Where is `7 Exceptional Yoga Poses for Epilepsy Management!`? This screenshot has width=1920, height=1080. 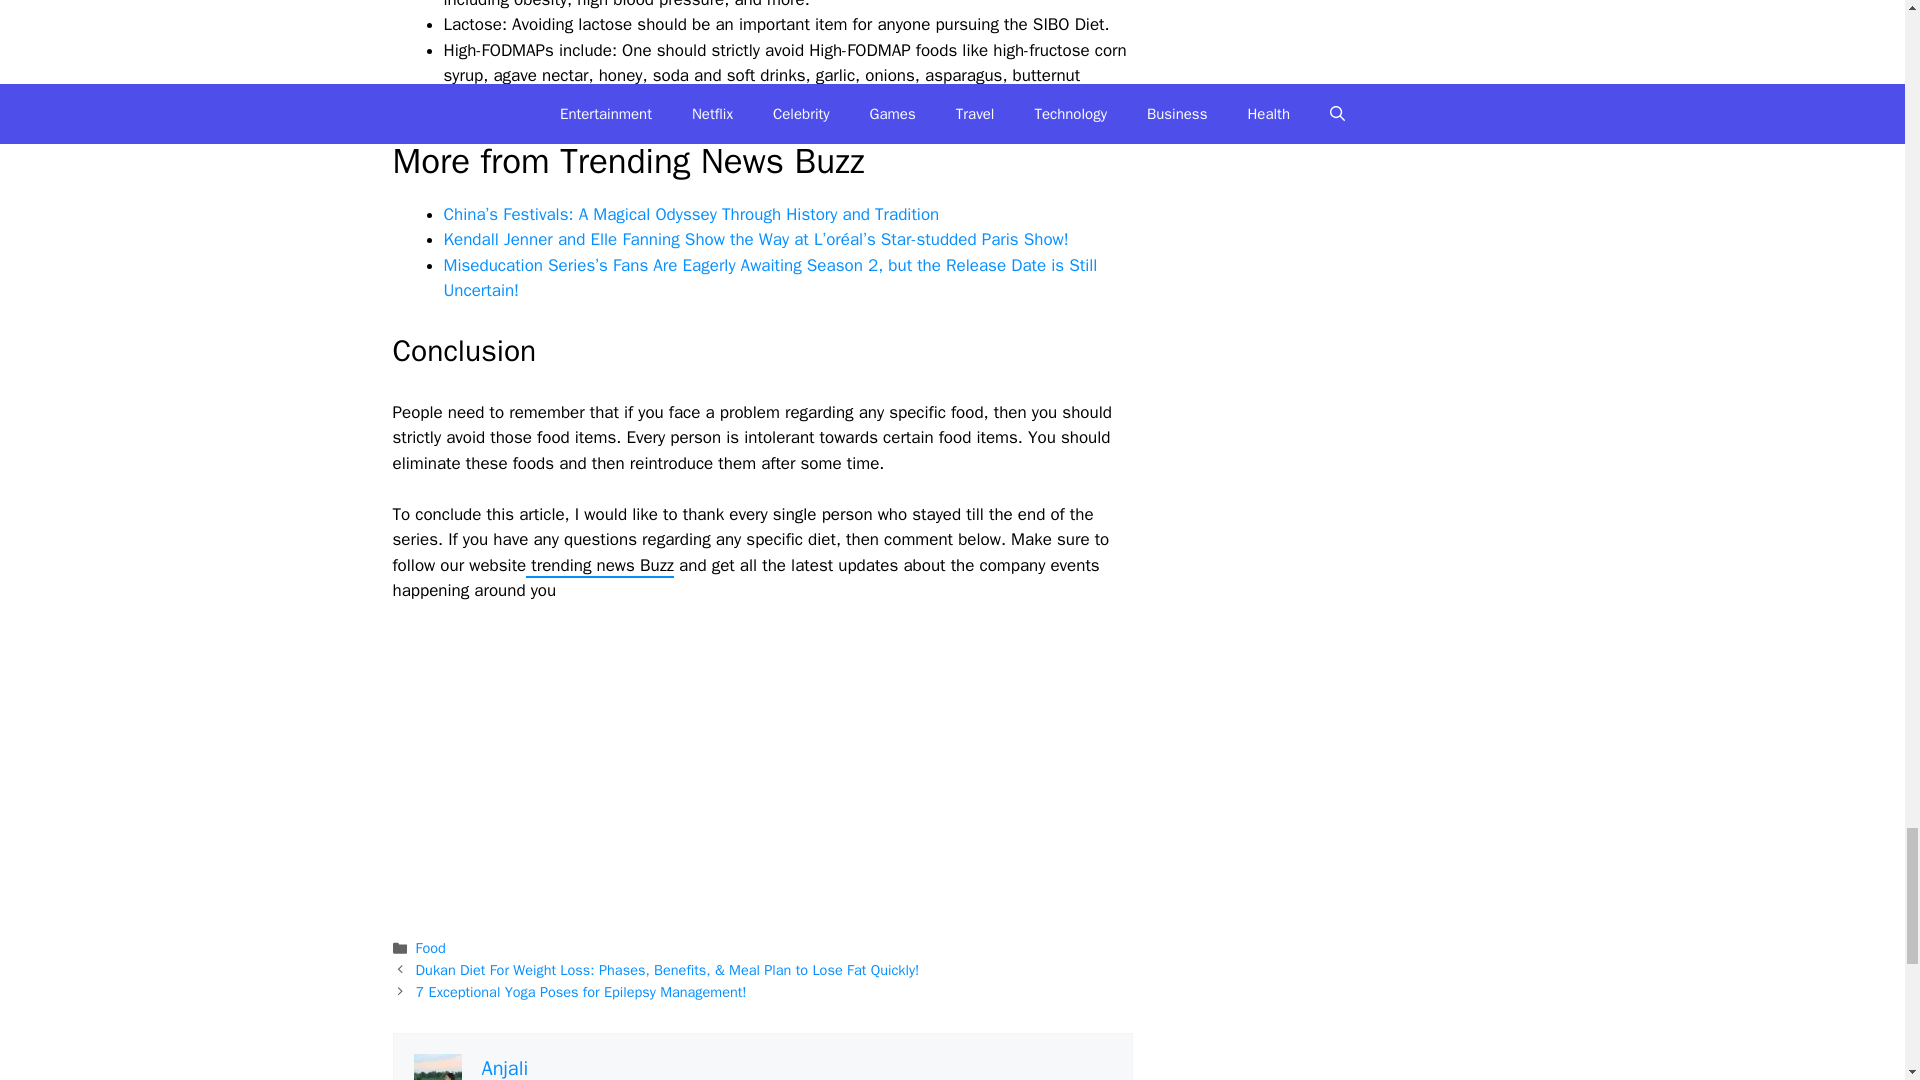 7 Exceptional Yoga Poses for Epilepsy Management! is located at coordinates (581, 992).